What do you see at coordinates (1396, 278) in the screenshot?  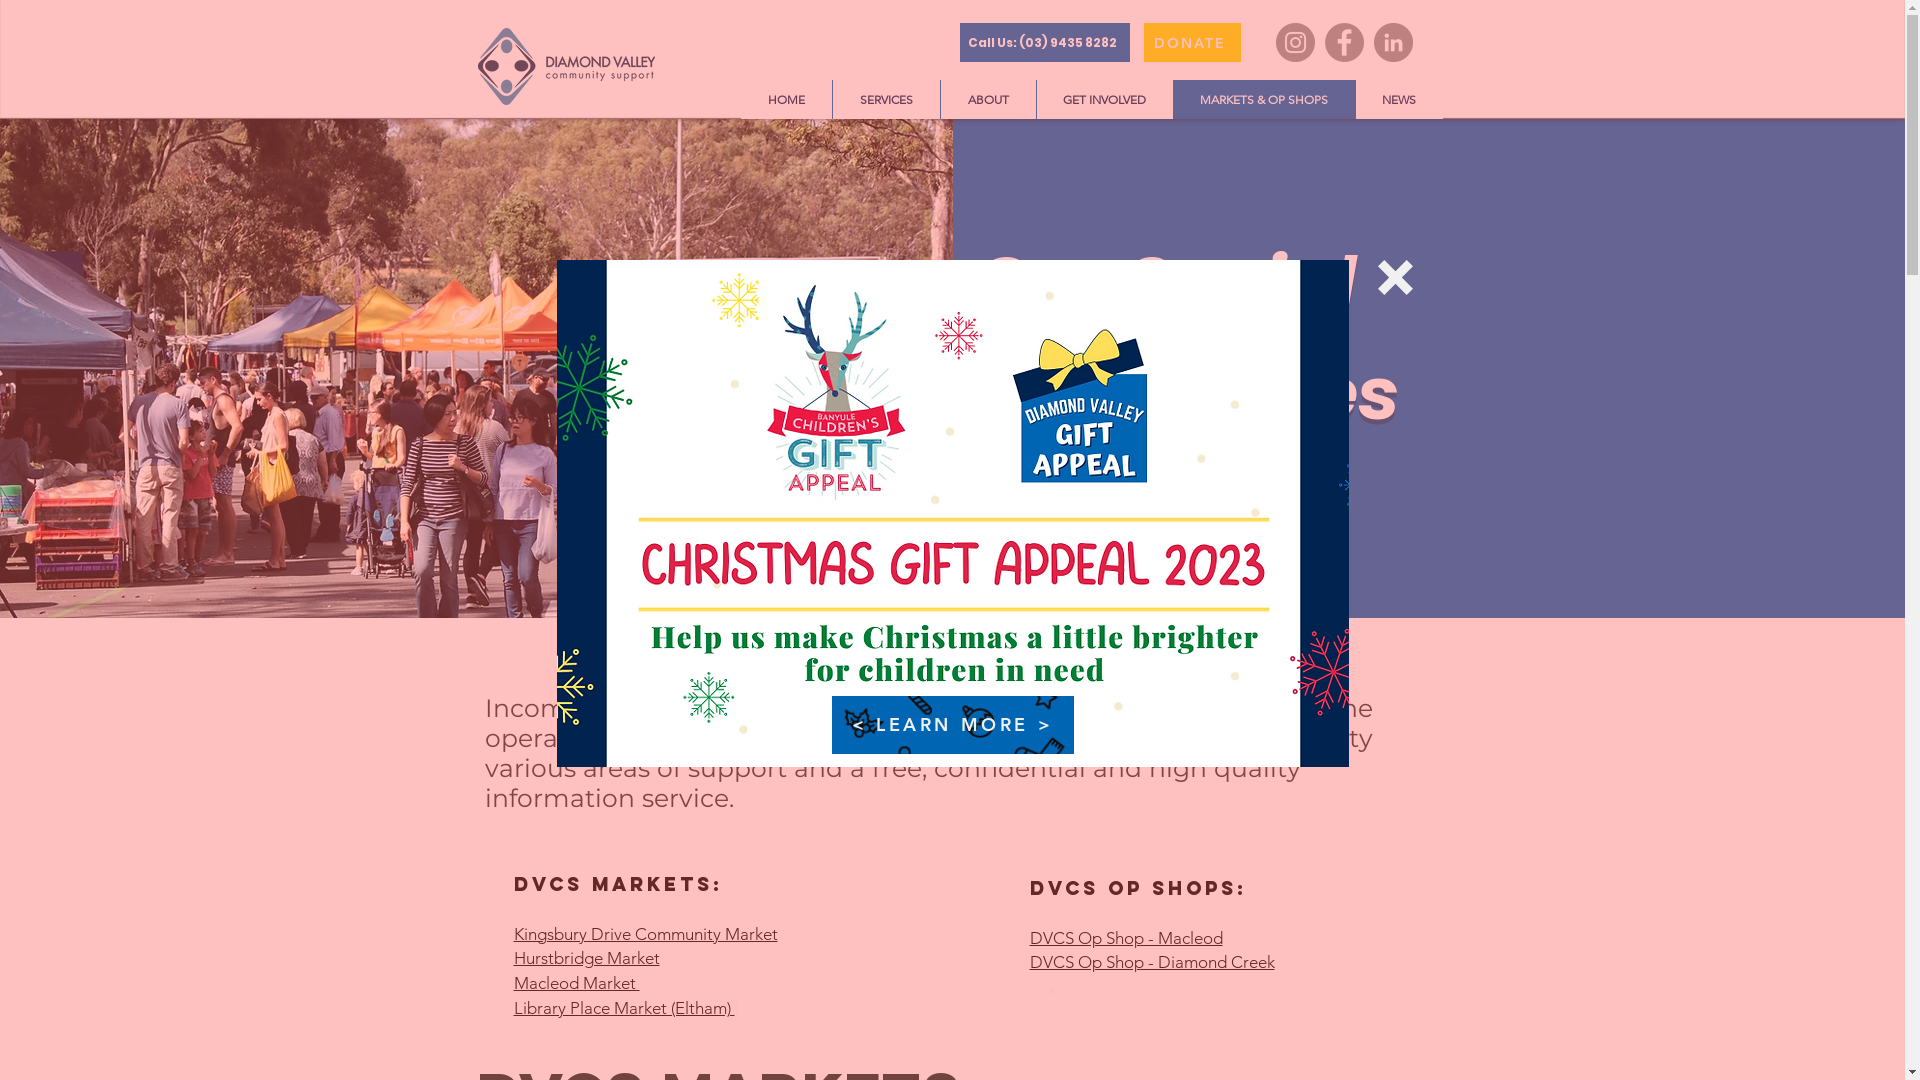 I see `Back to site` at bounding box center [1396, 278].